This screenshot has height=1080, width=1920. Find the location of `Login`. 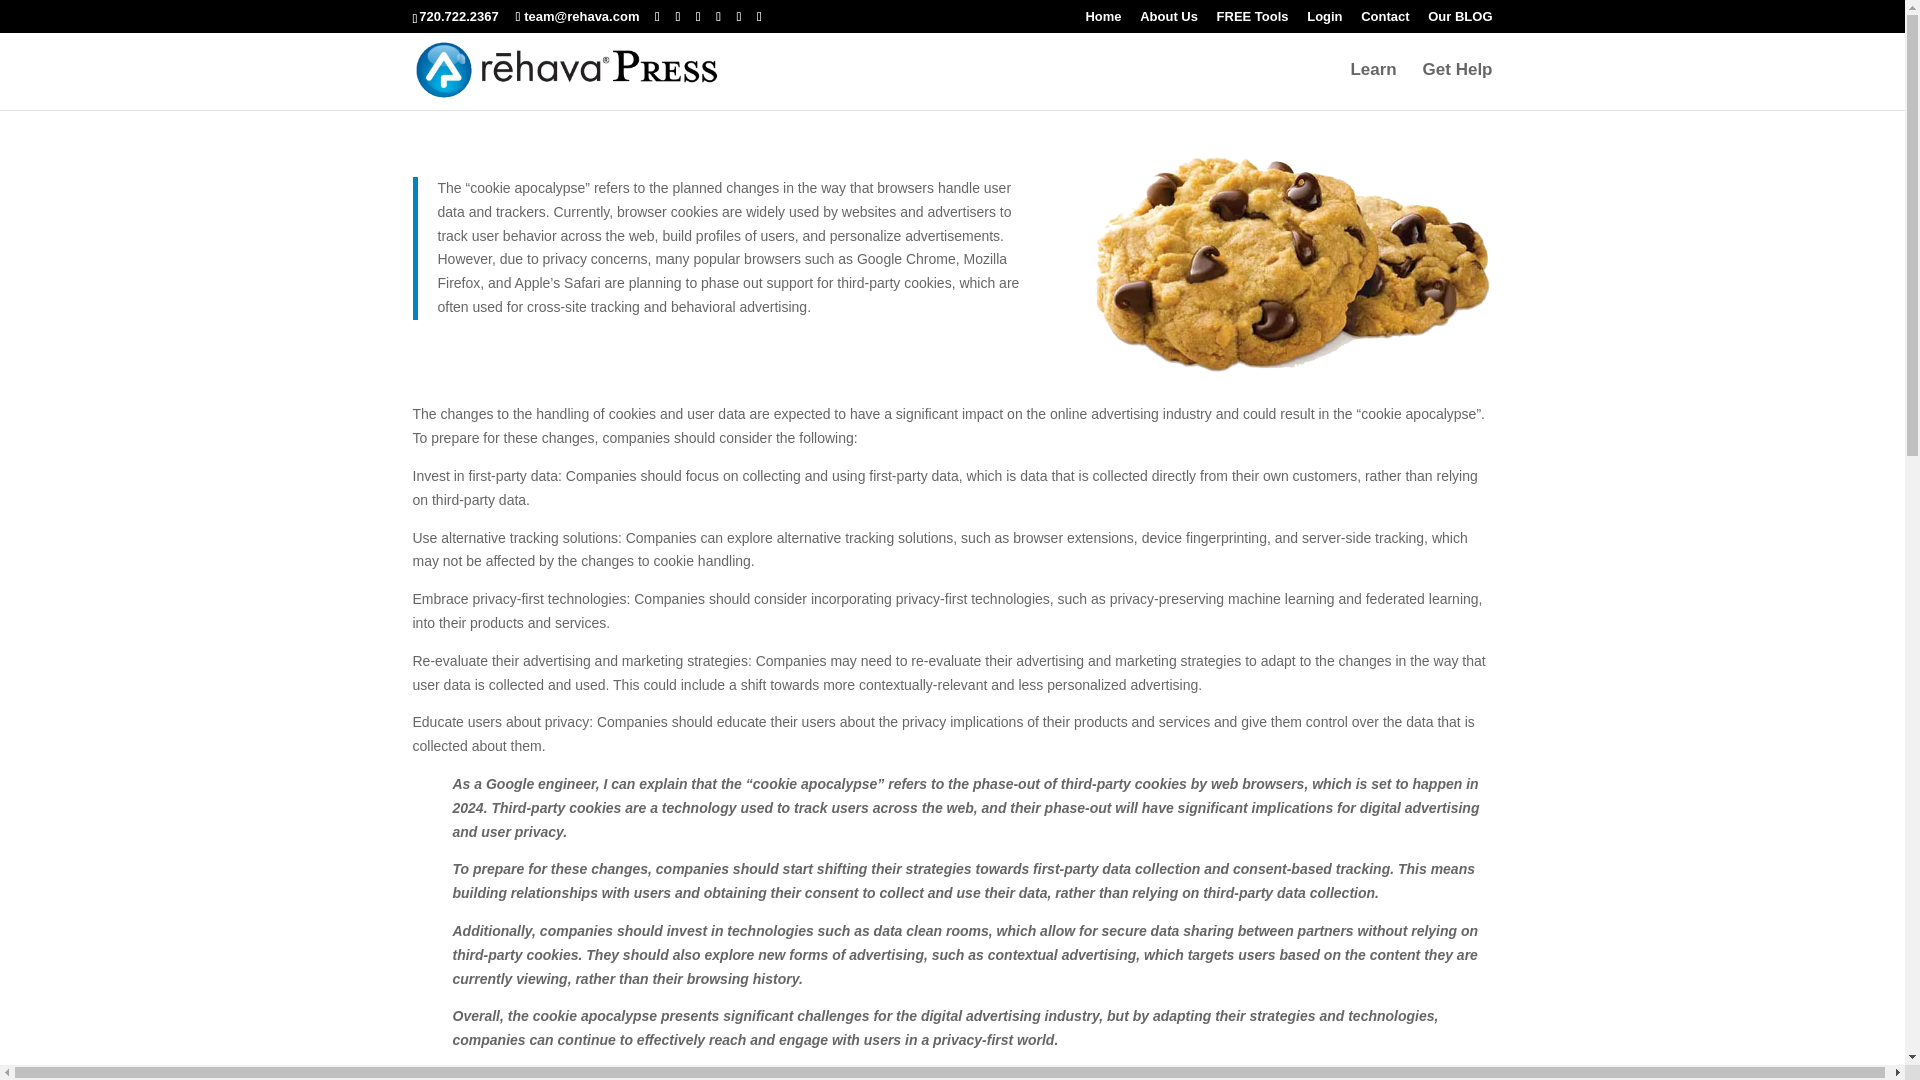

Login is located at coordinates (1324, 21).